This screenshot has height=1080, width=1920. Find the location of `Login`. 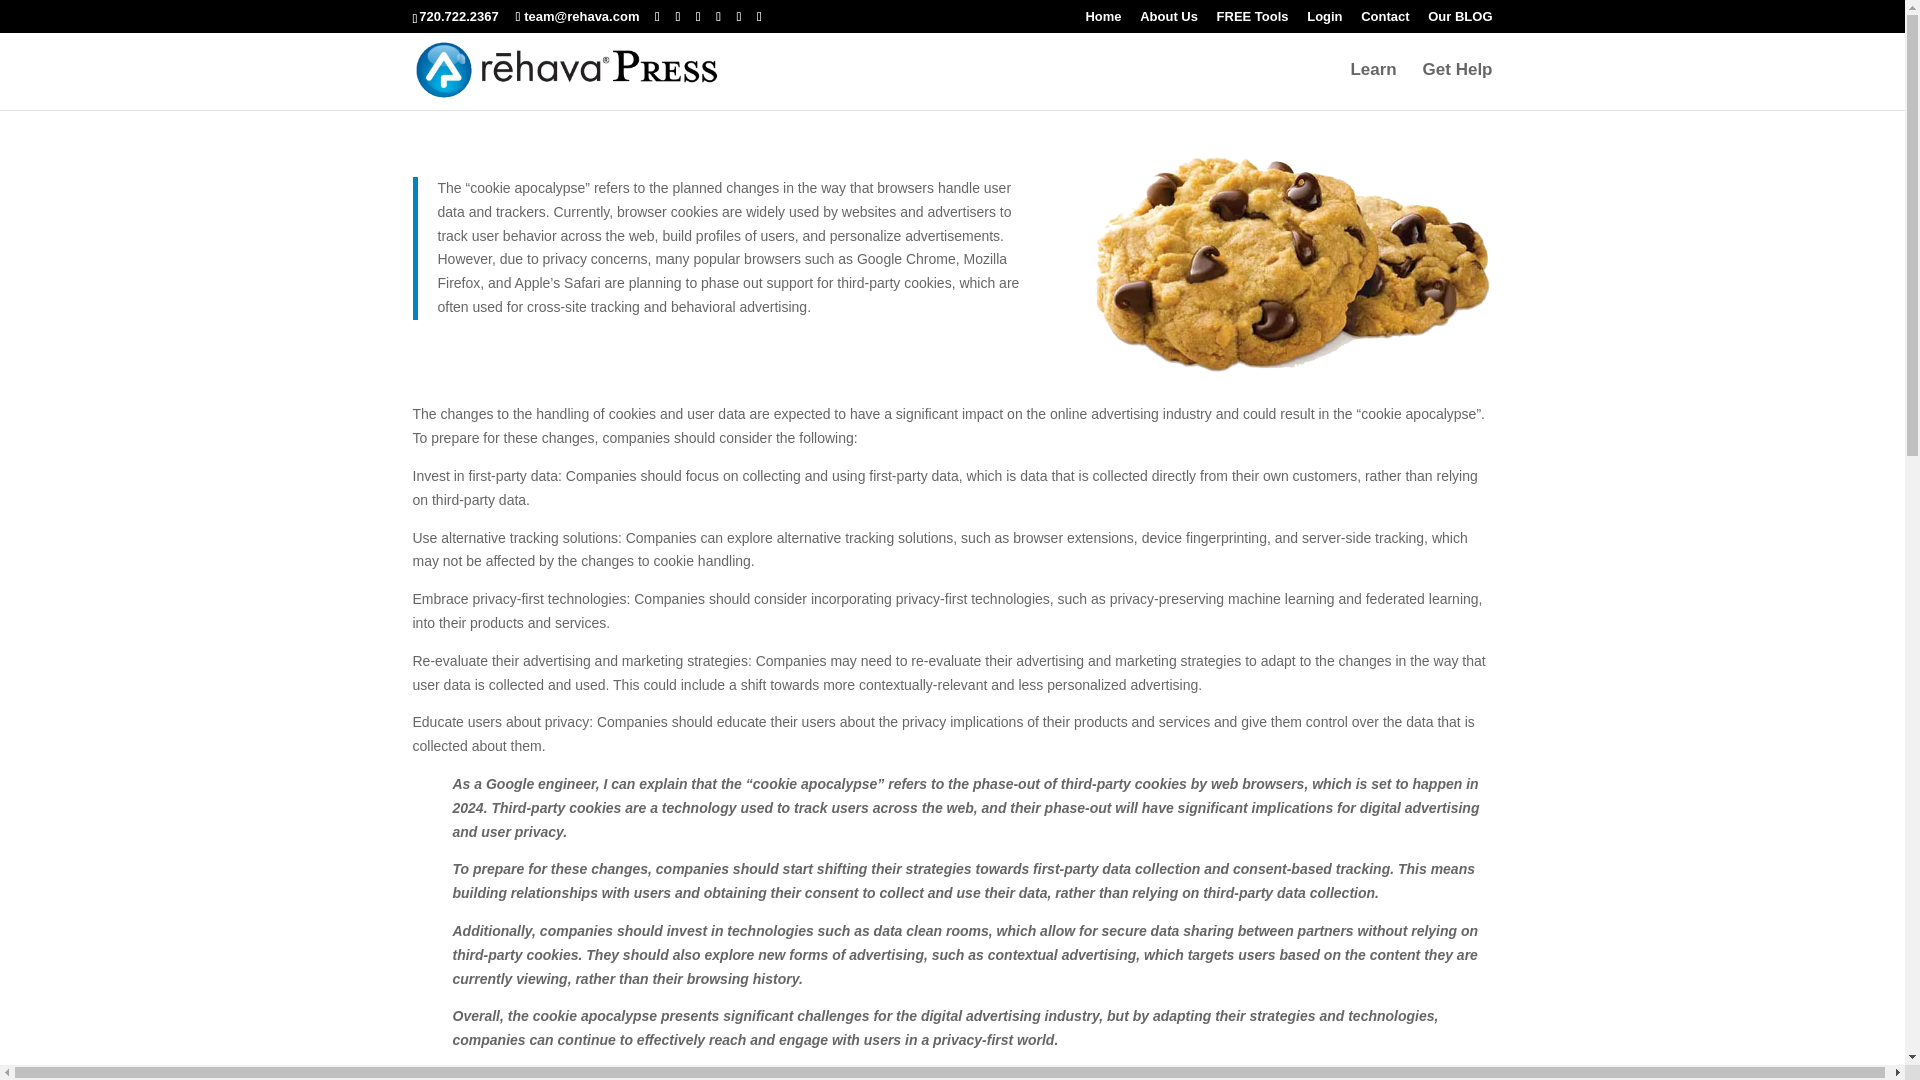

Login is located at coordinates (1324, 21).